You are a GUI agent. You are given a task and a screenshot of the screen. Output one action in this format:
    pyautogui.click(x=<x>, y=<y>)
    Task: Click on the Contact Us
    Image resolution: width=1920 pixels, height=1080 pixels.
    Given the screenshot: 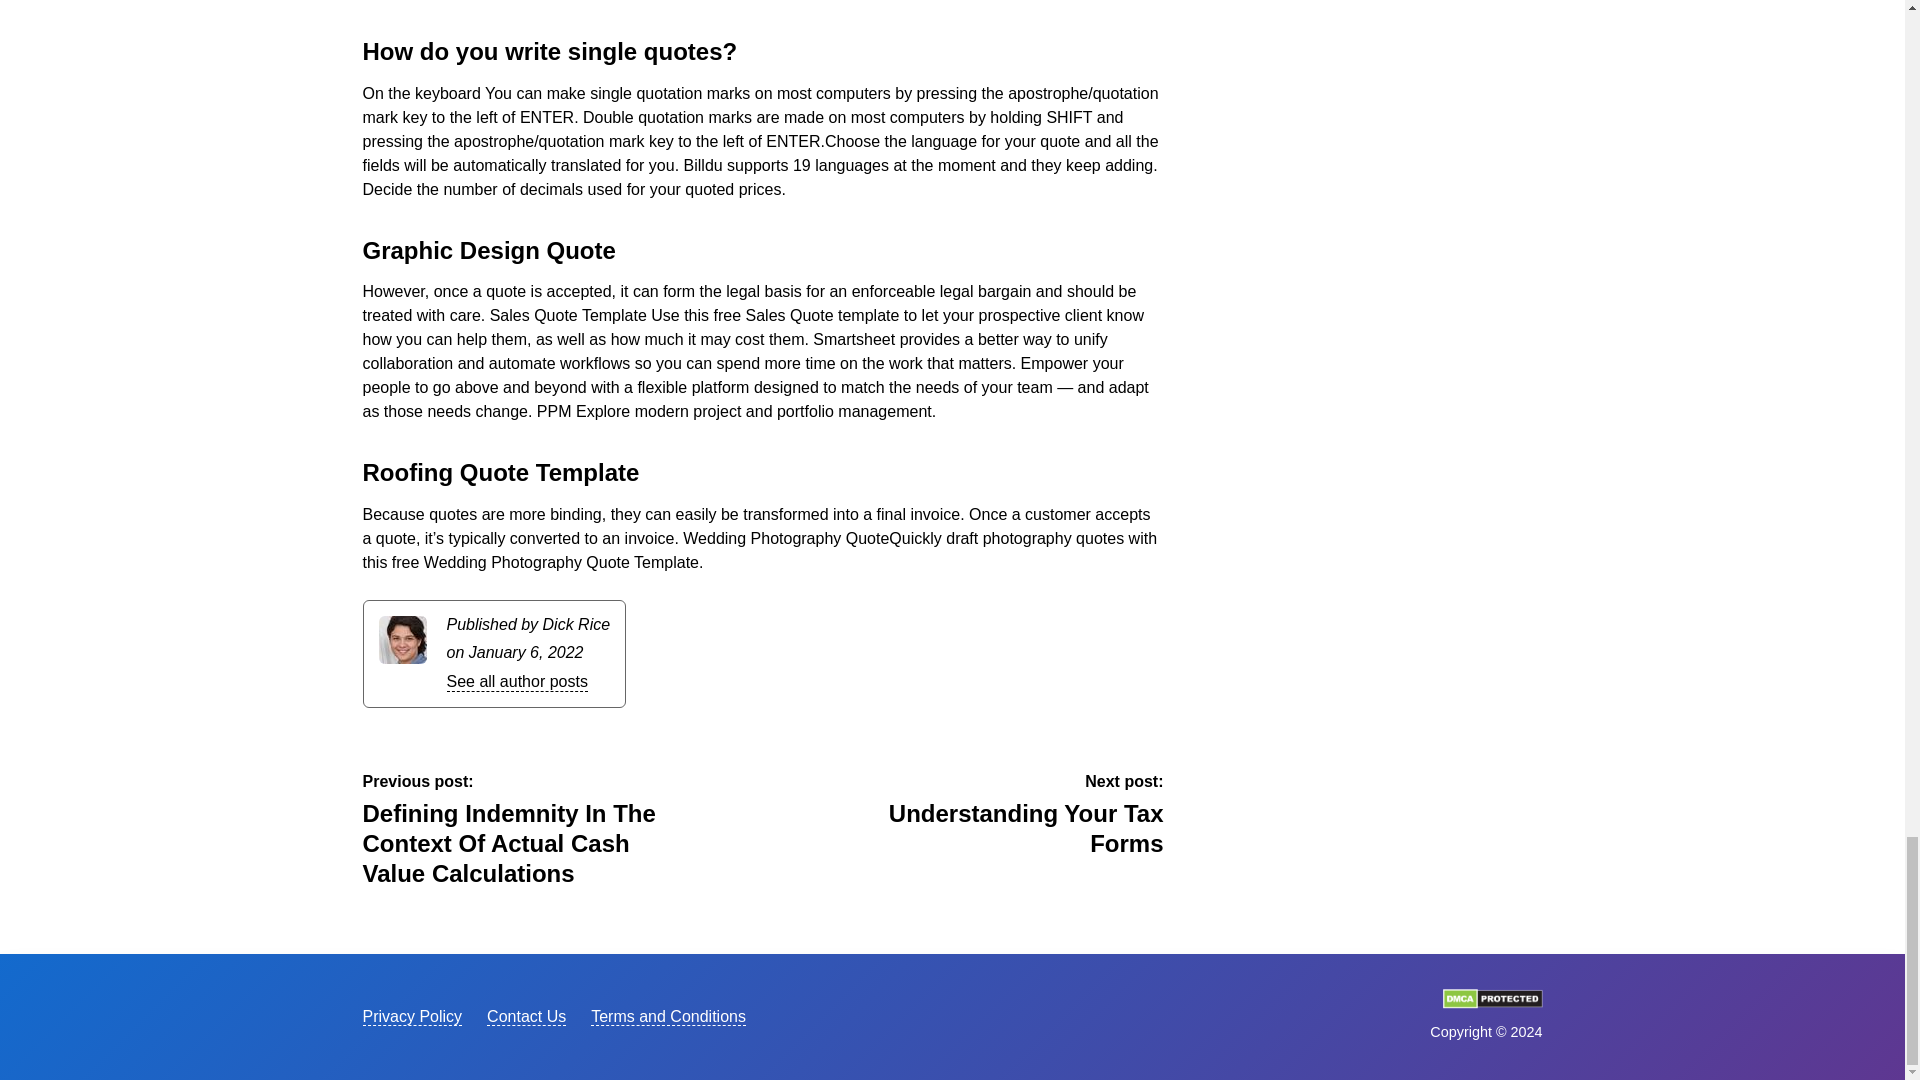 What is the action you would take?
    pyautogui.click(x=526, y=1016)
    